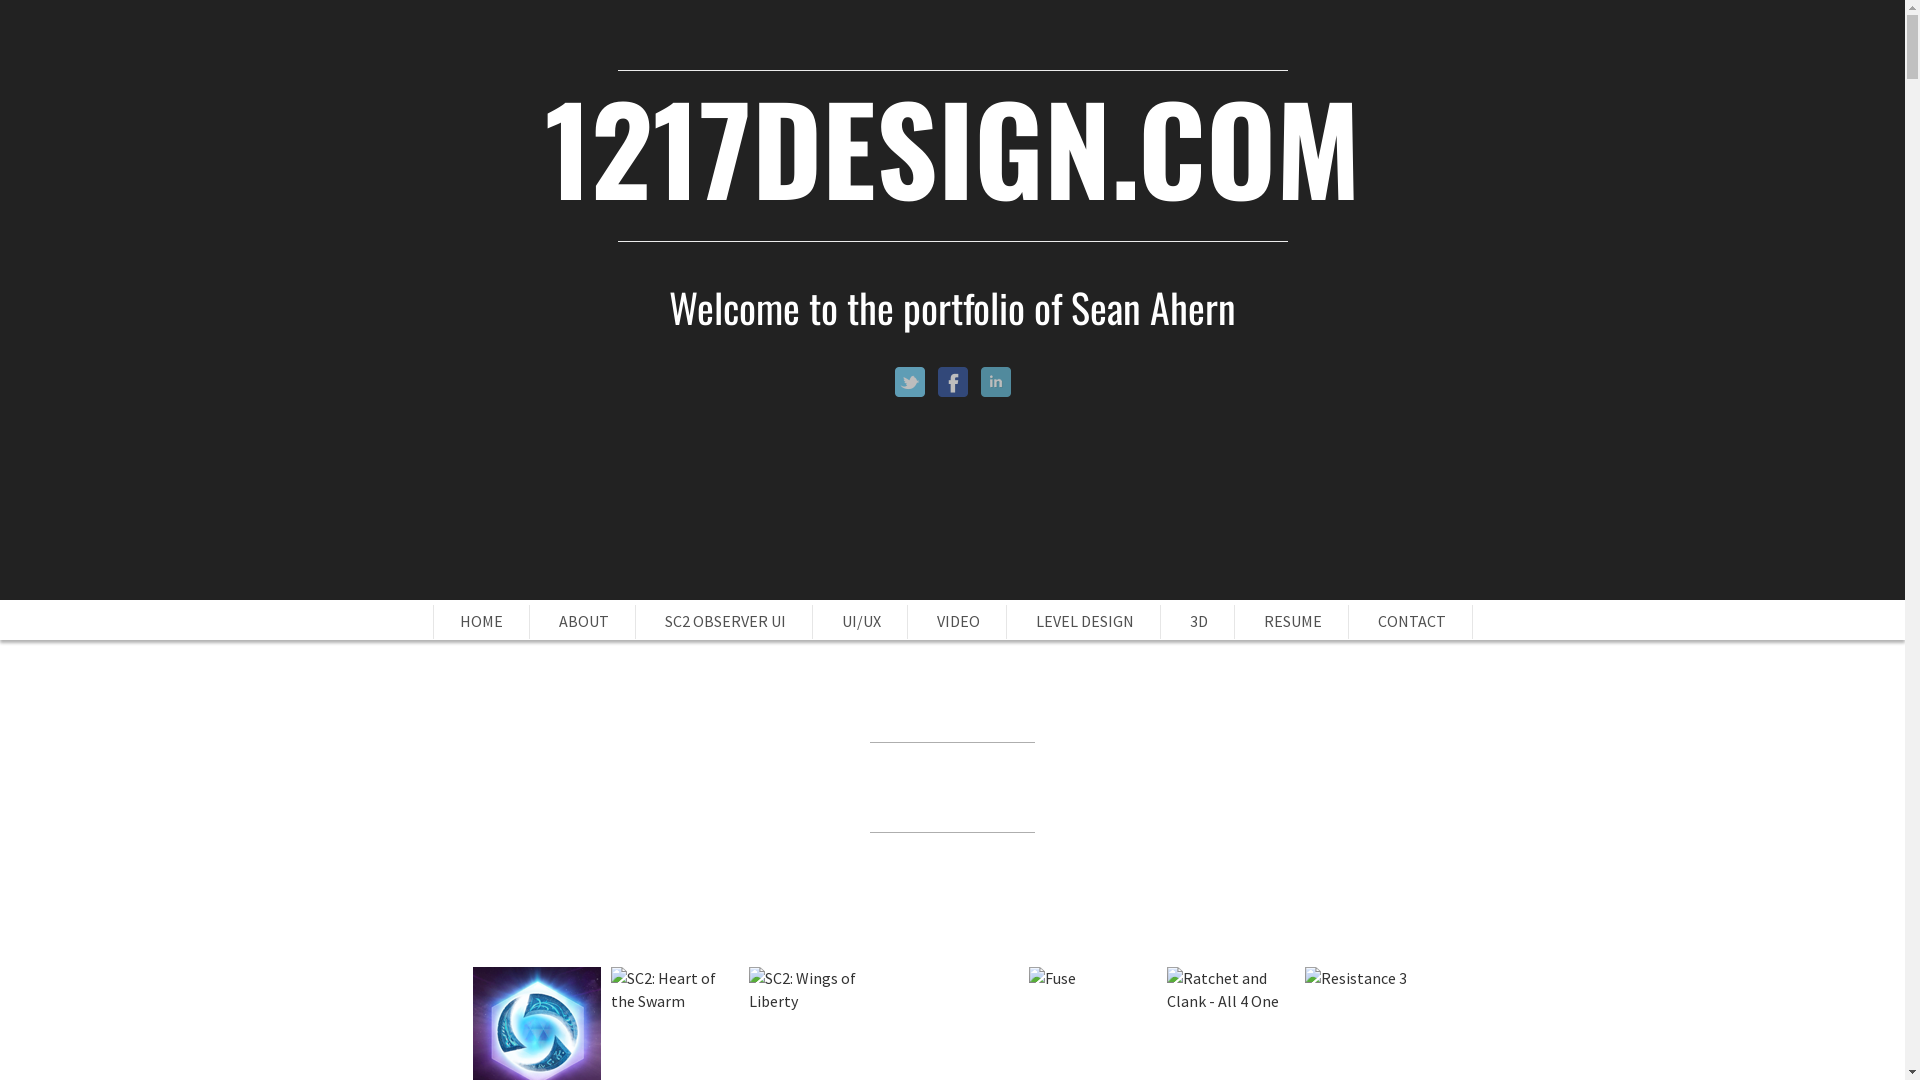  I want to click on ABOUT, so click(583, 621).